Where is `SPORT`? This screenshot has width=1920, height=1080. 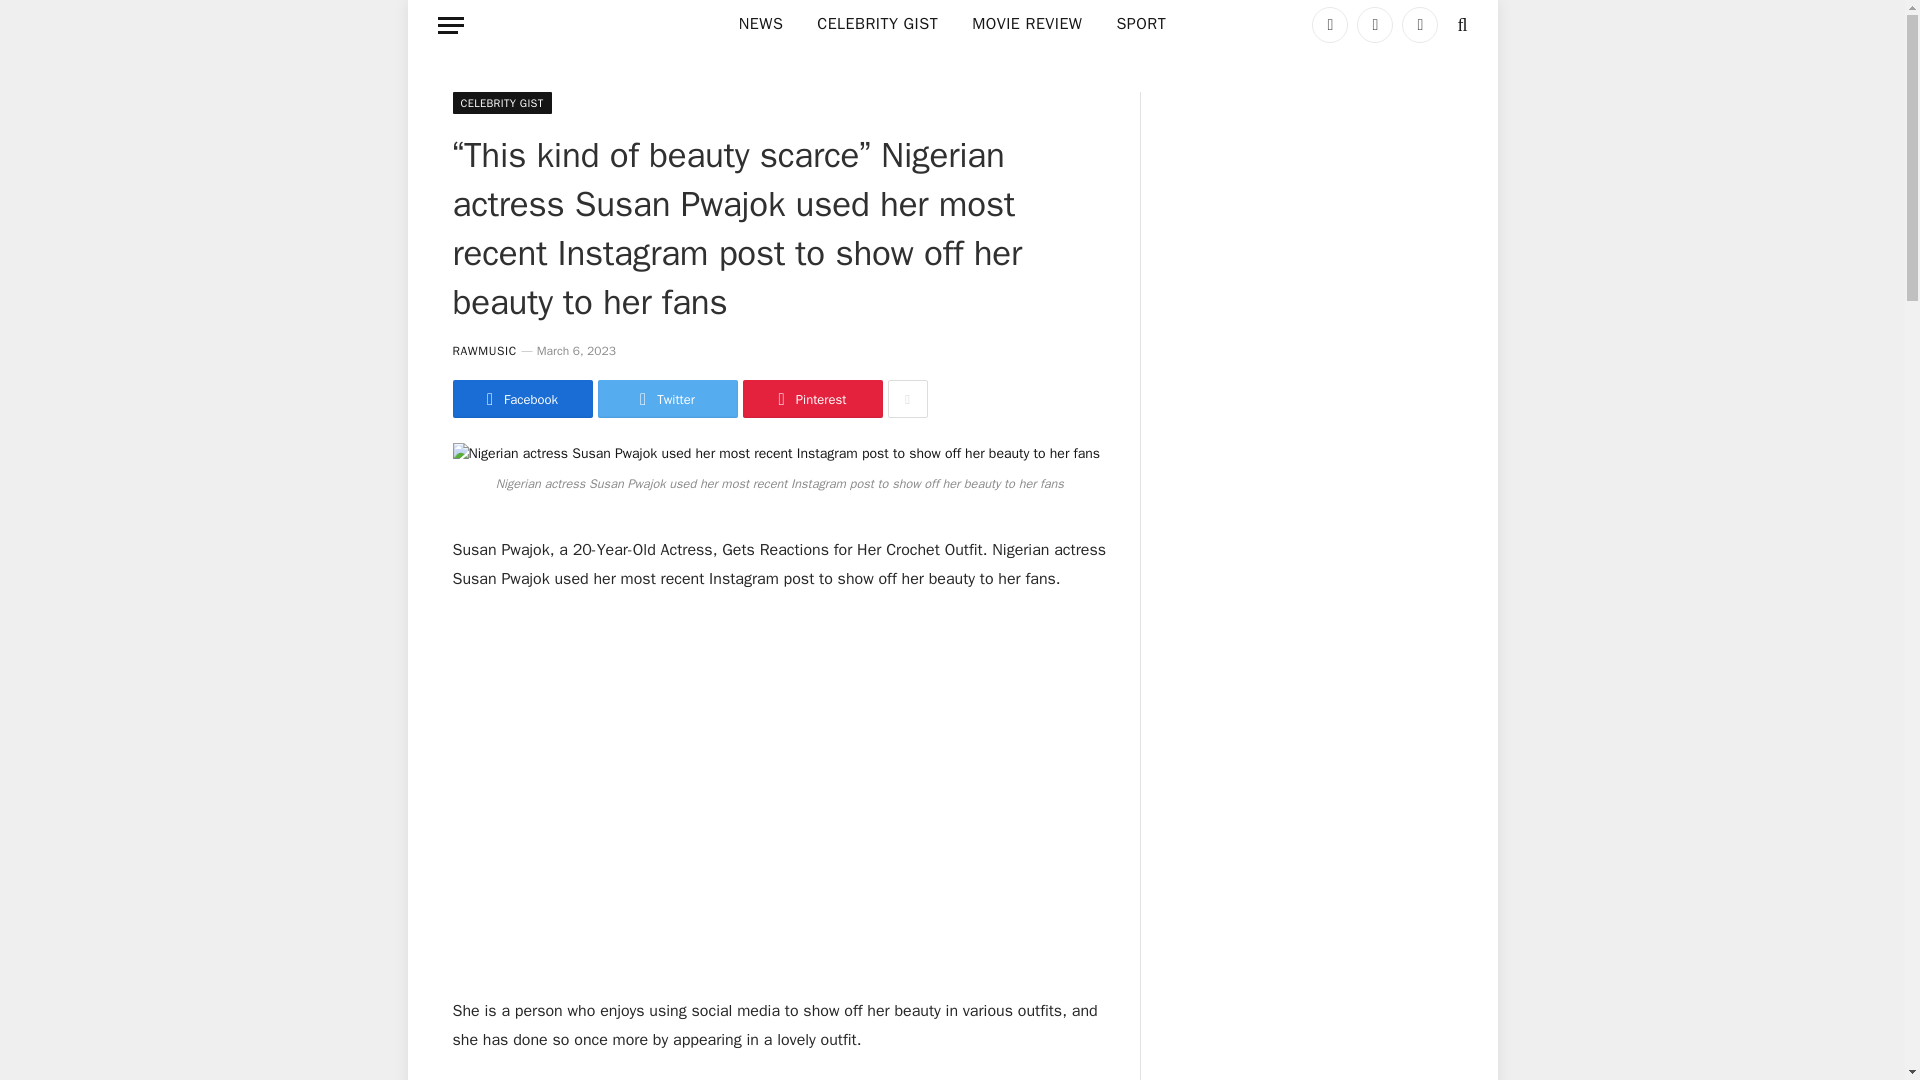
SPORT is located at coordinates (1140, 24).